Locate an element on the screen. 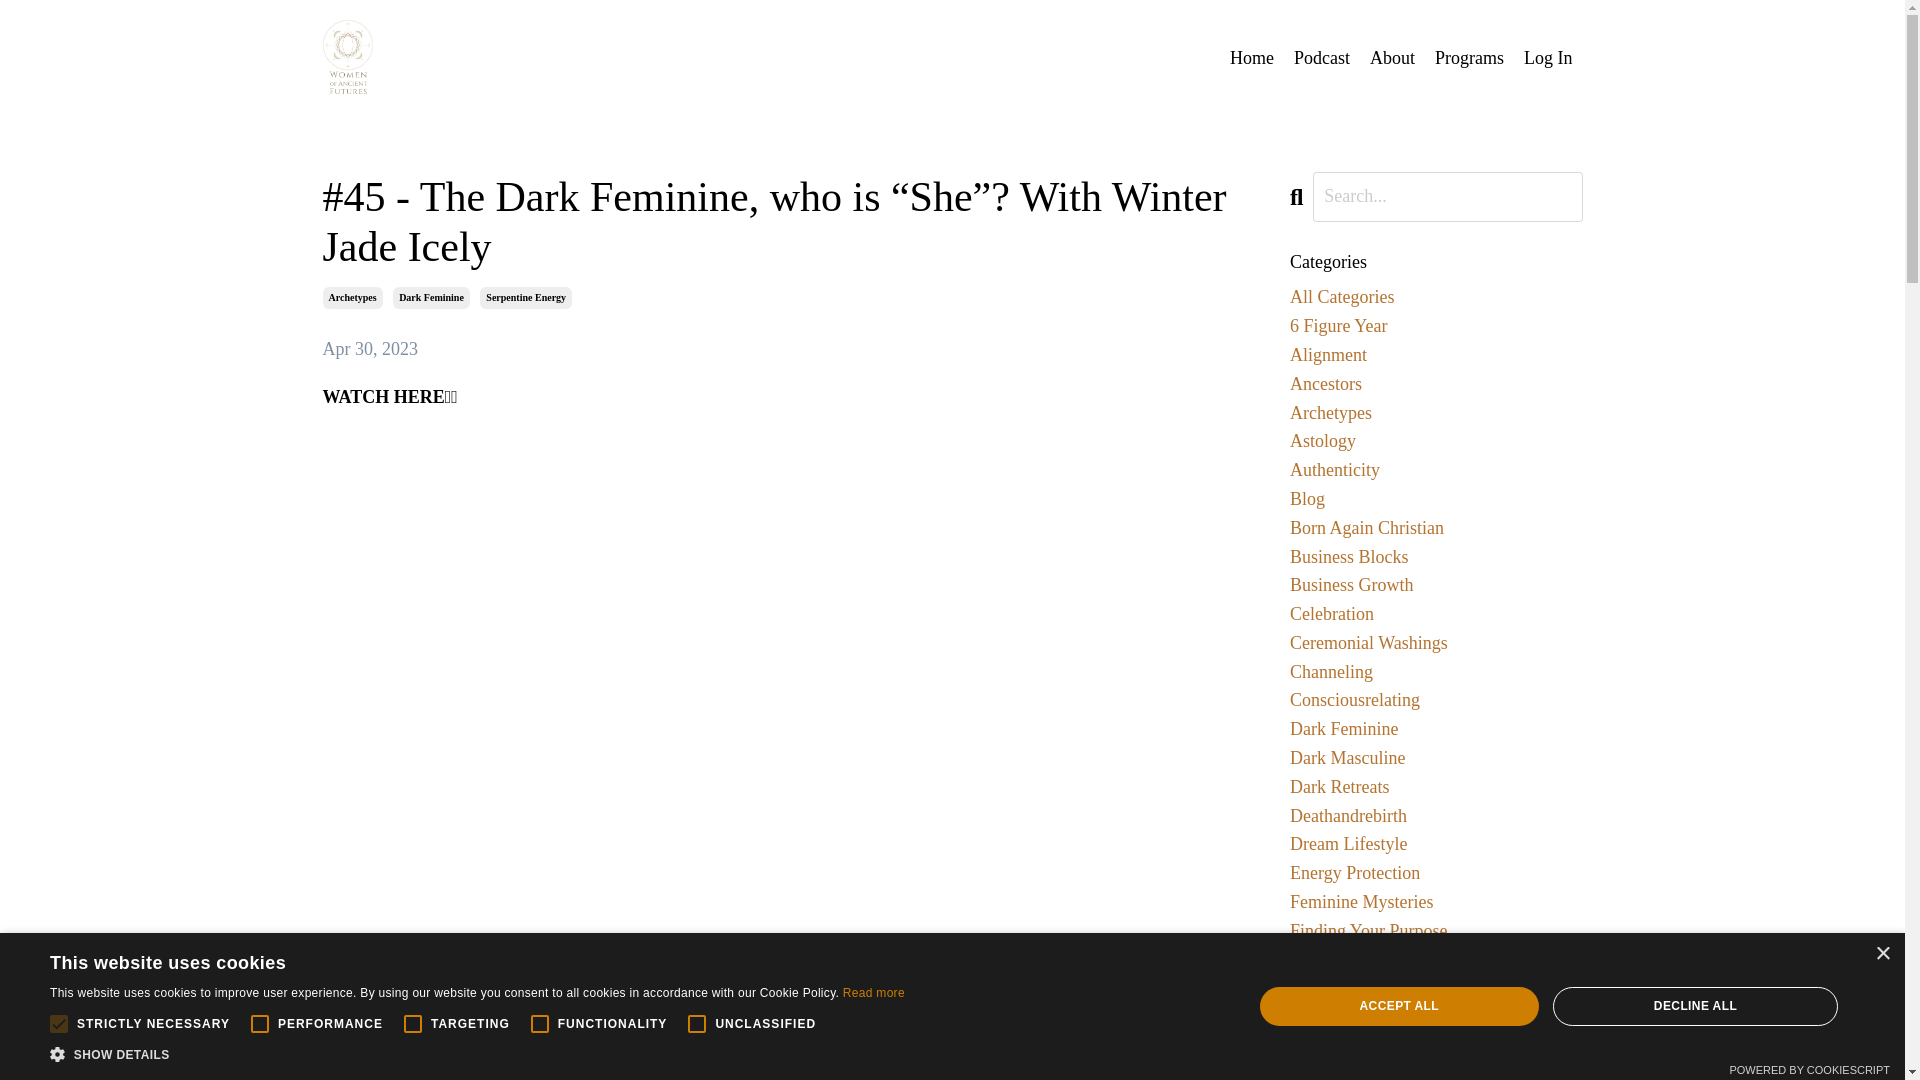  Log In is located at coordinates (1548, 58).